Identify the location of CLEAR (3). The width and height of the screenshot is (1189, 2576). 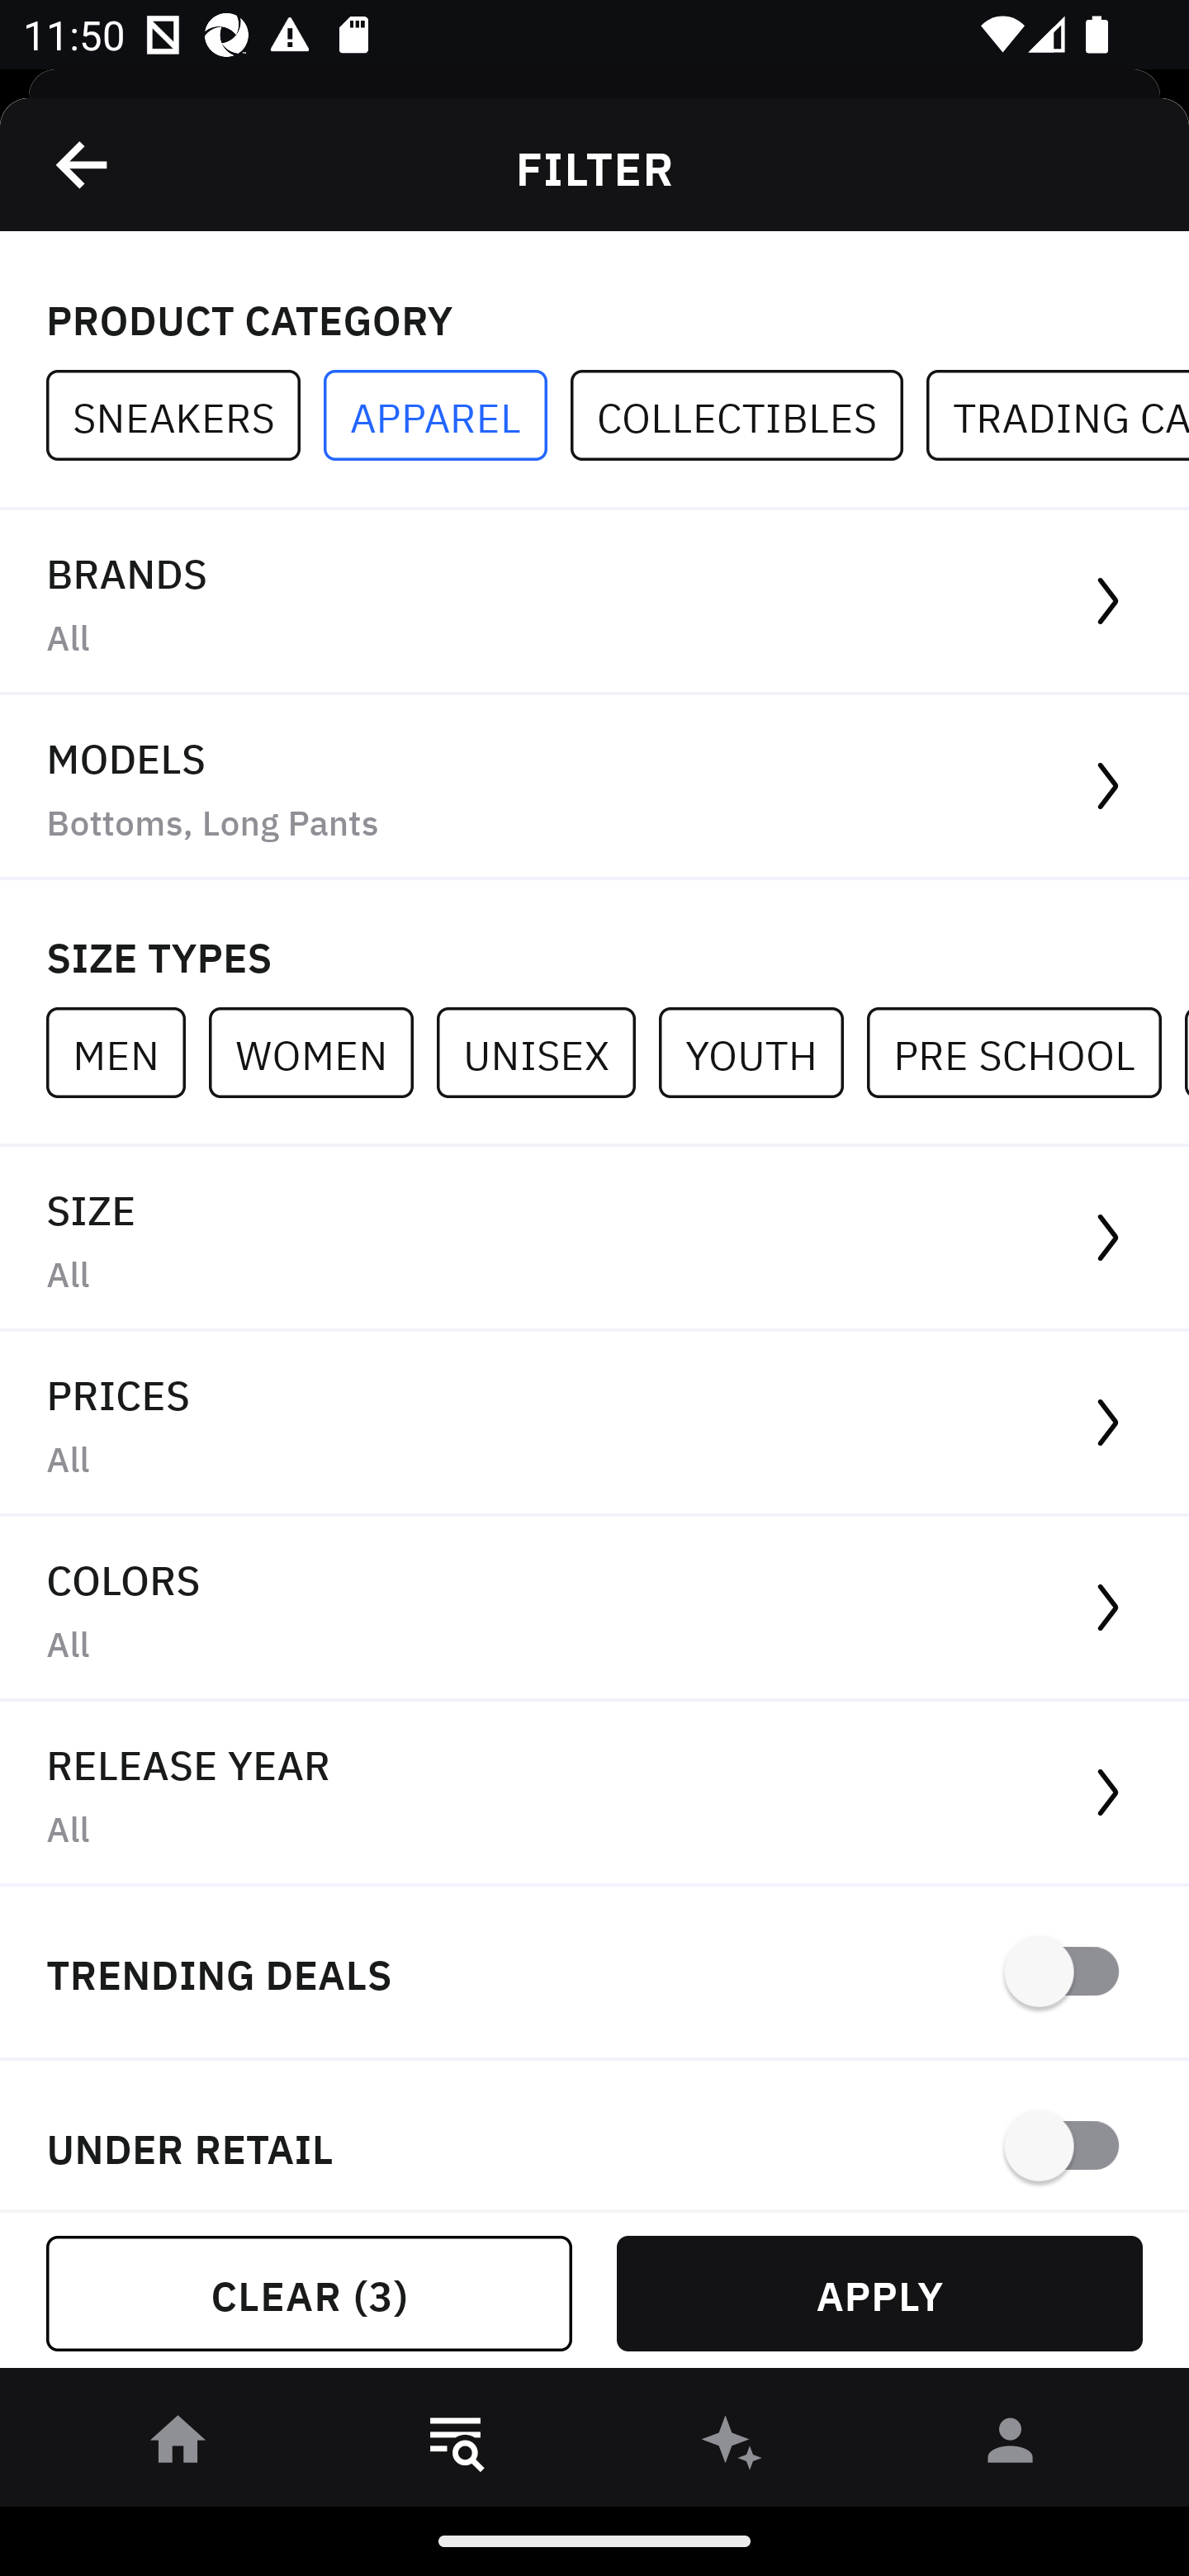
(309, 2294).